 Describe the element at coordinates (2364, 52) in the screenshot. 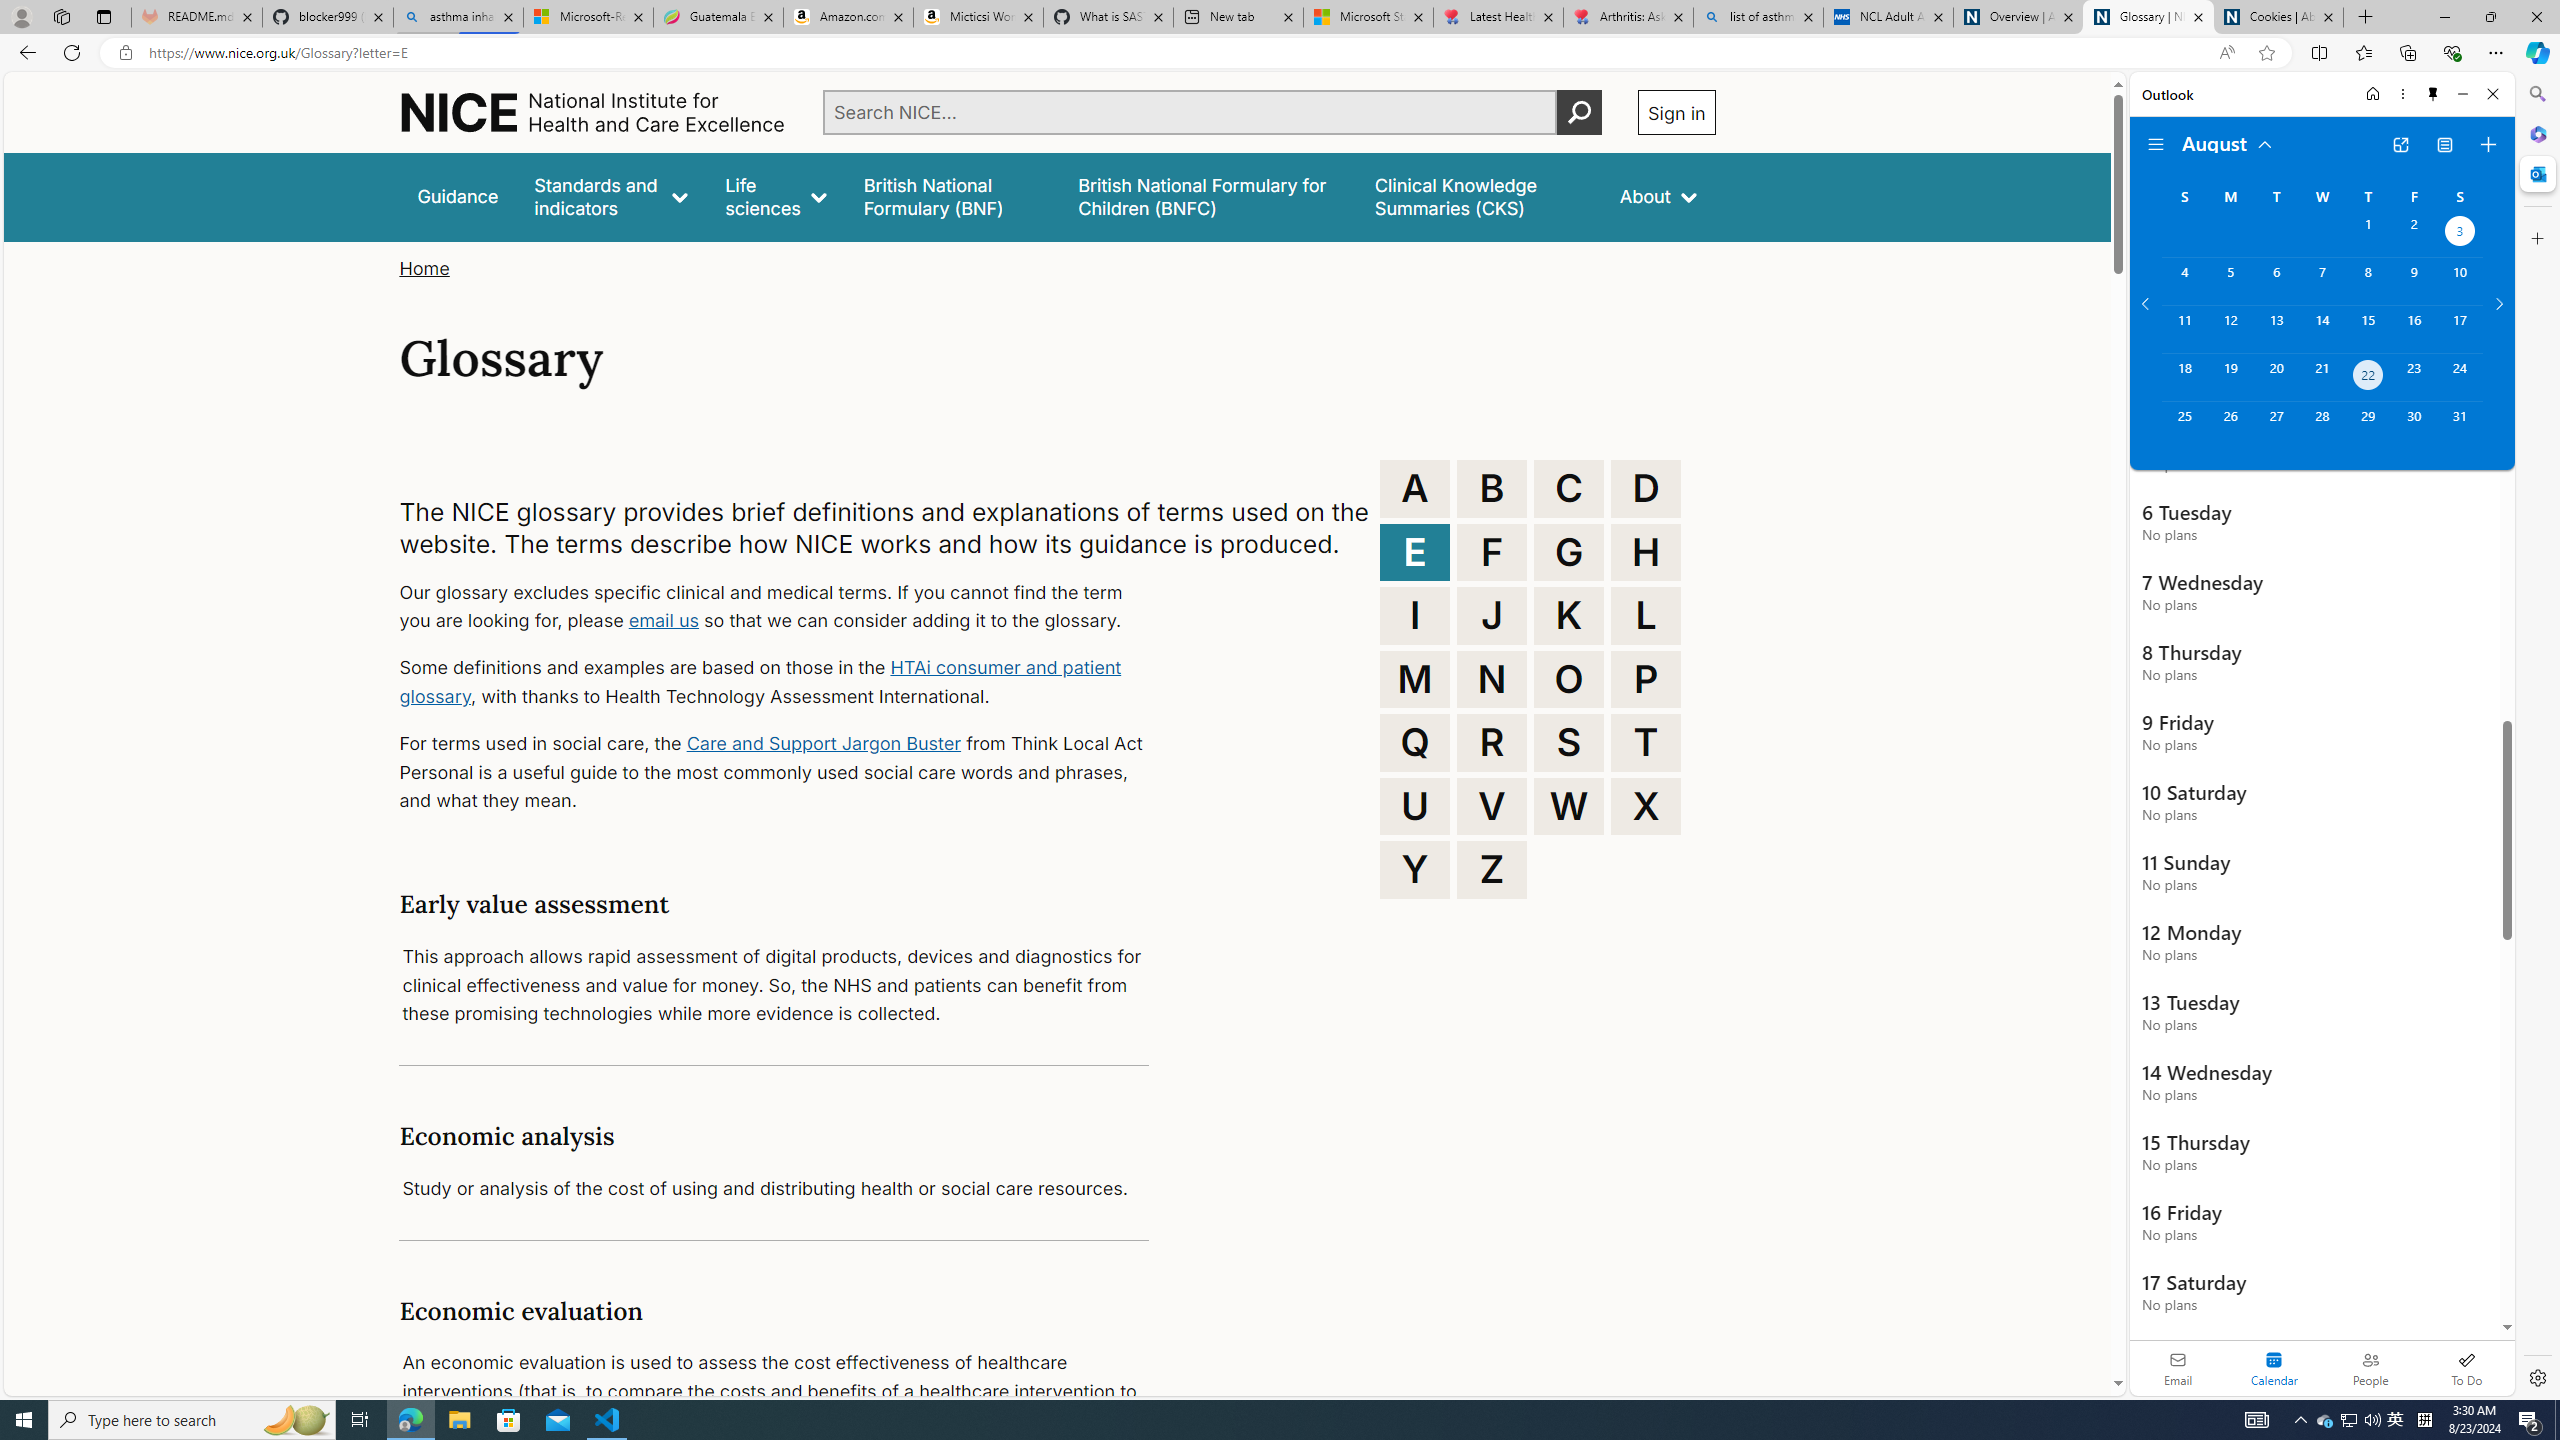

I see `Favorites` at that location.